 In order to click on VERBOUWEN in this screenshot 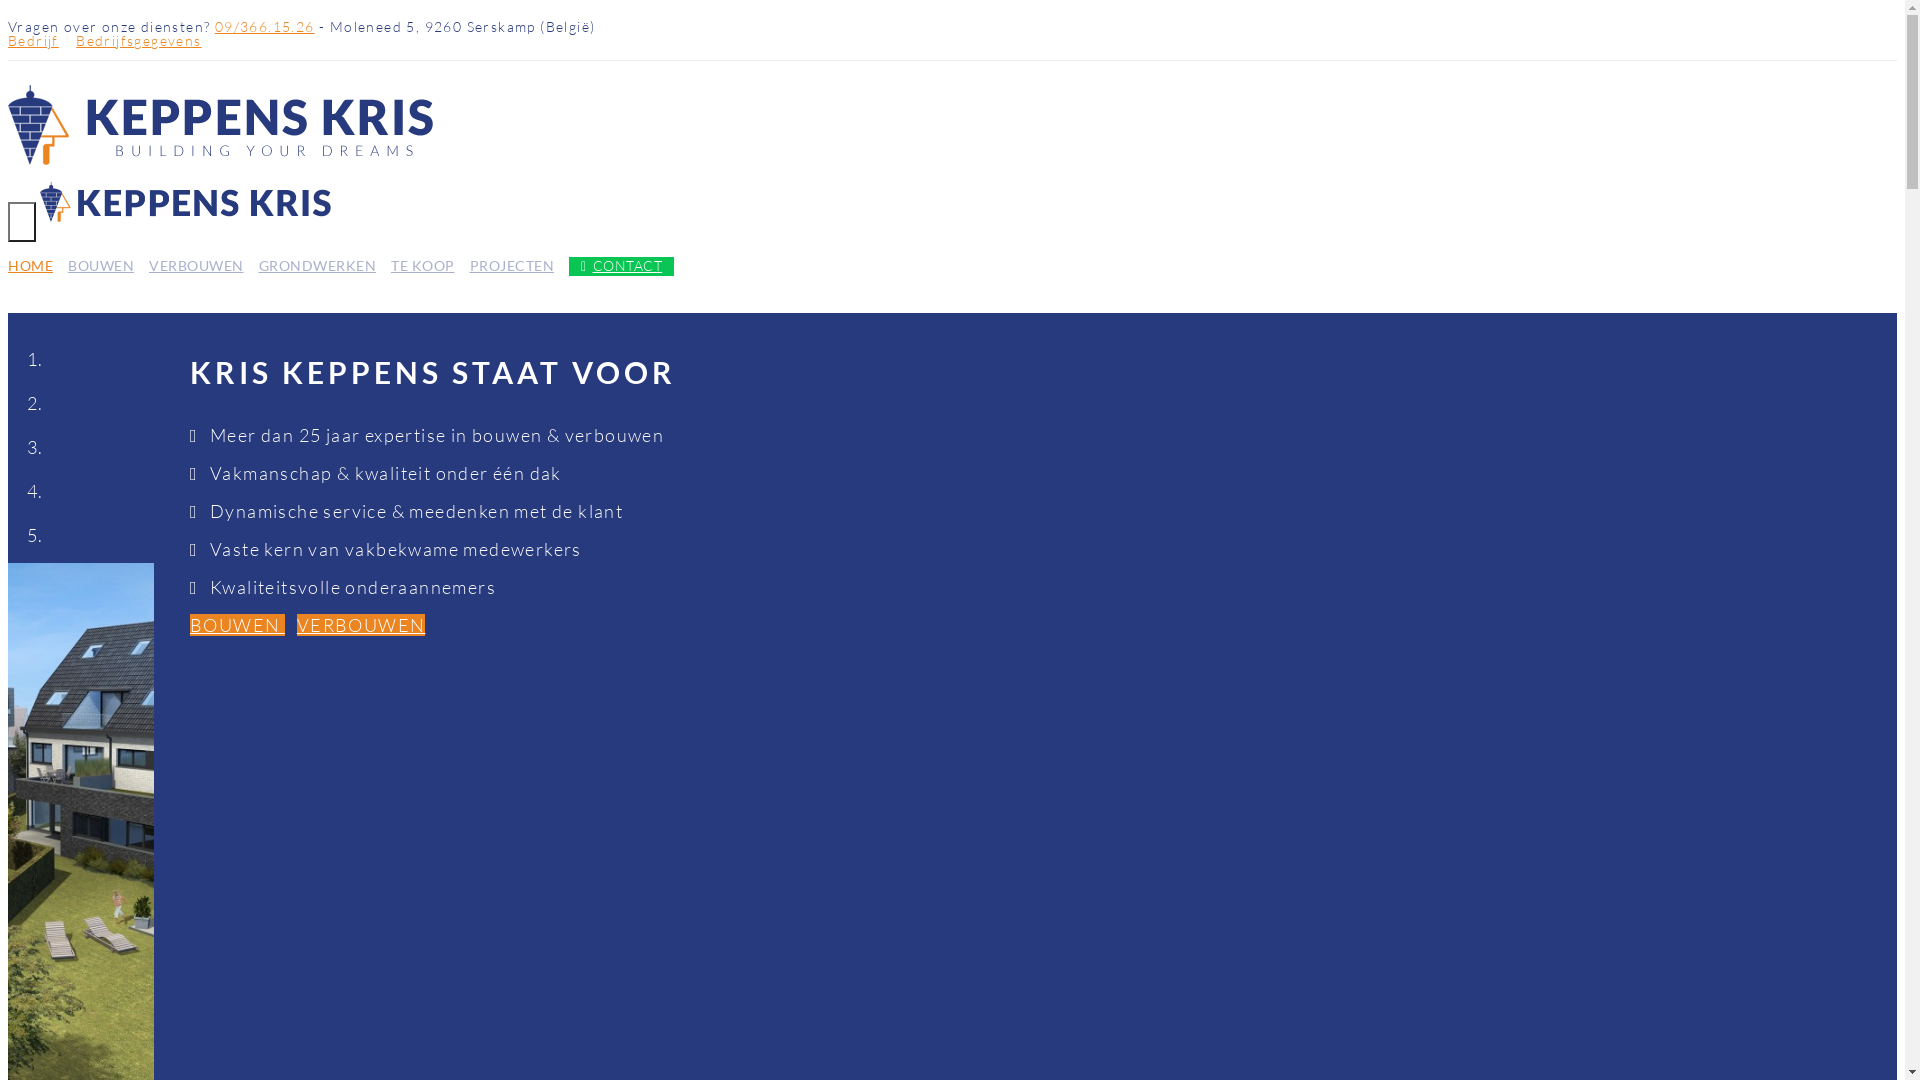, I will do `click(196, 266)`.